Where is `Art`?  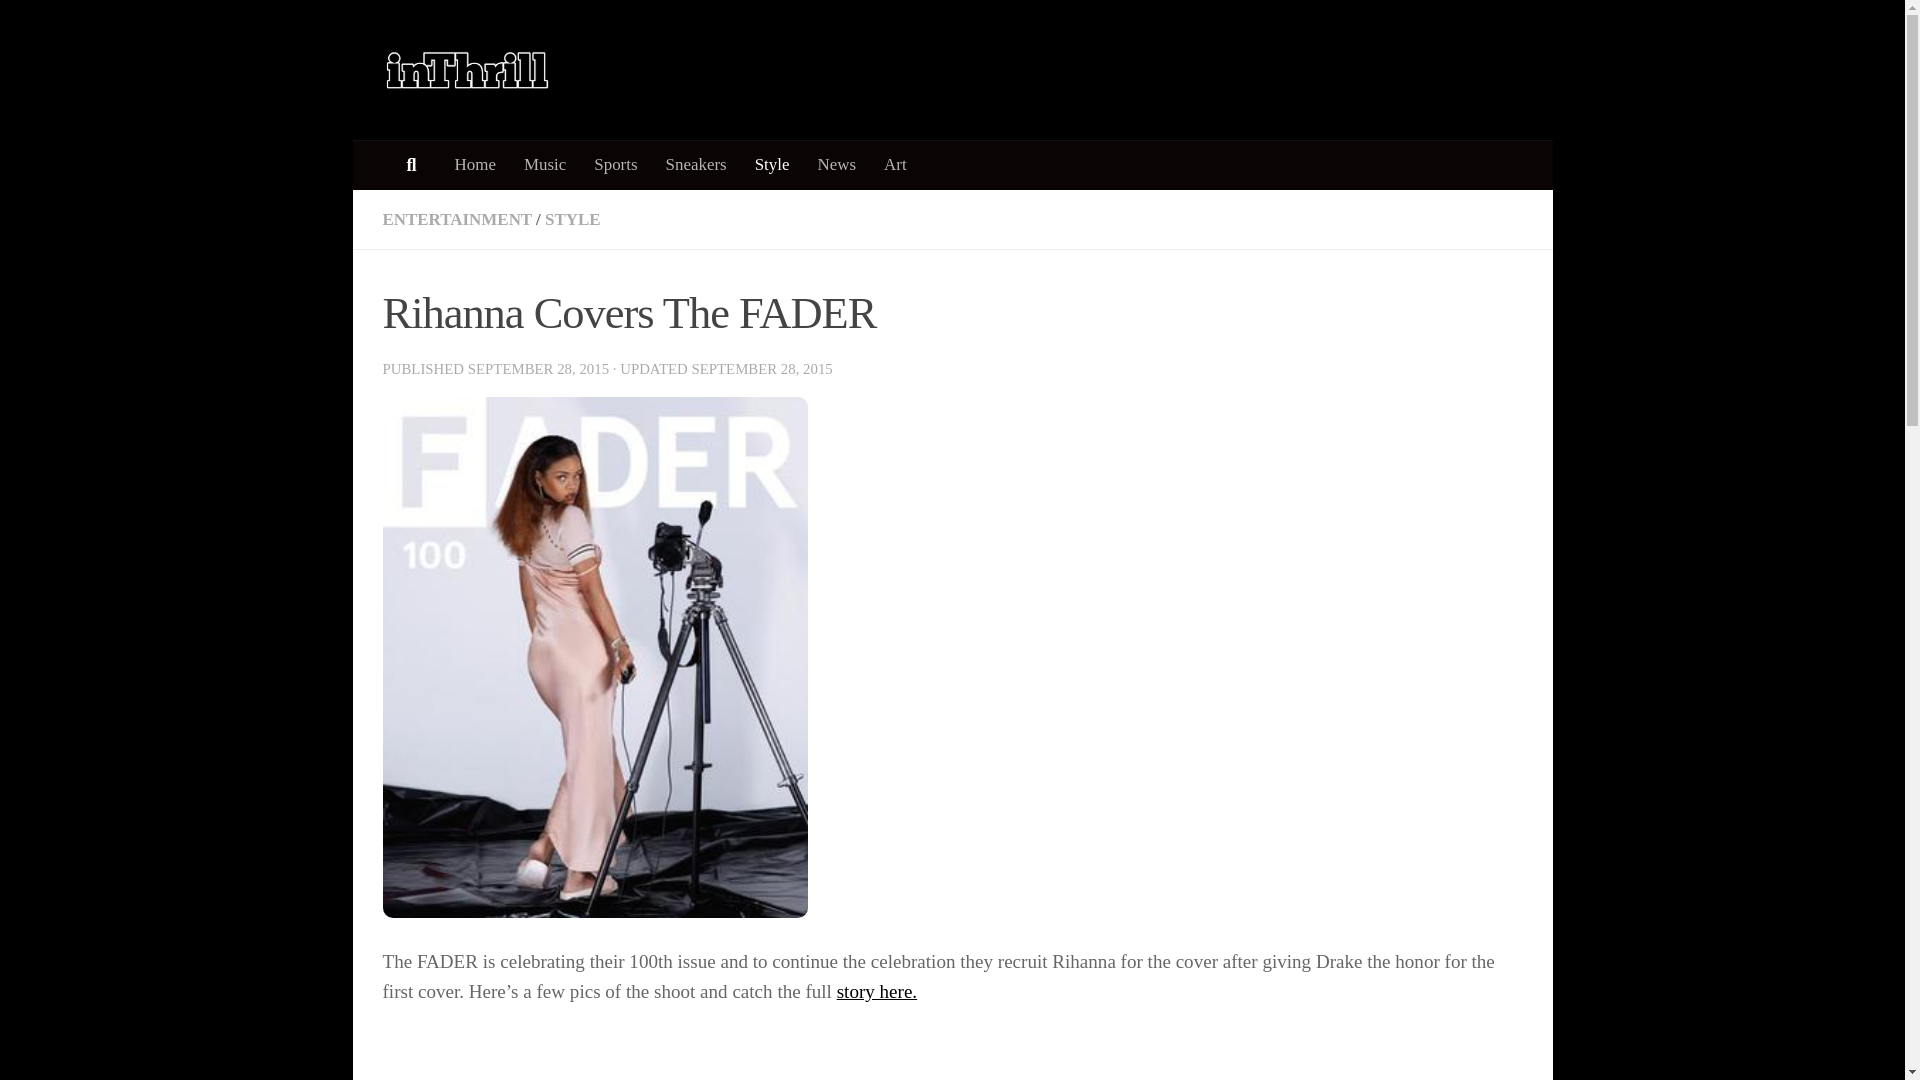
Art is located at coordinates (895, 165).